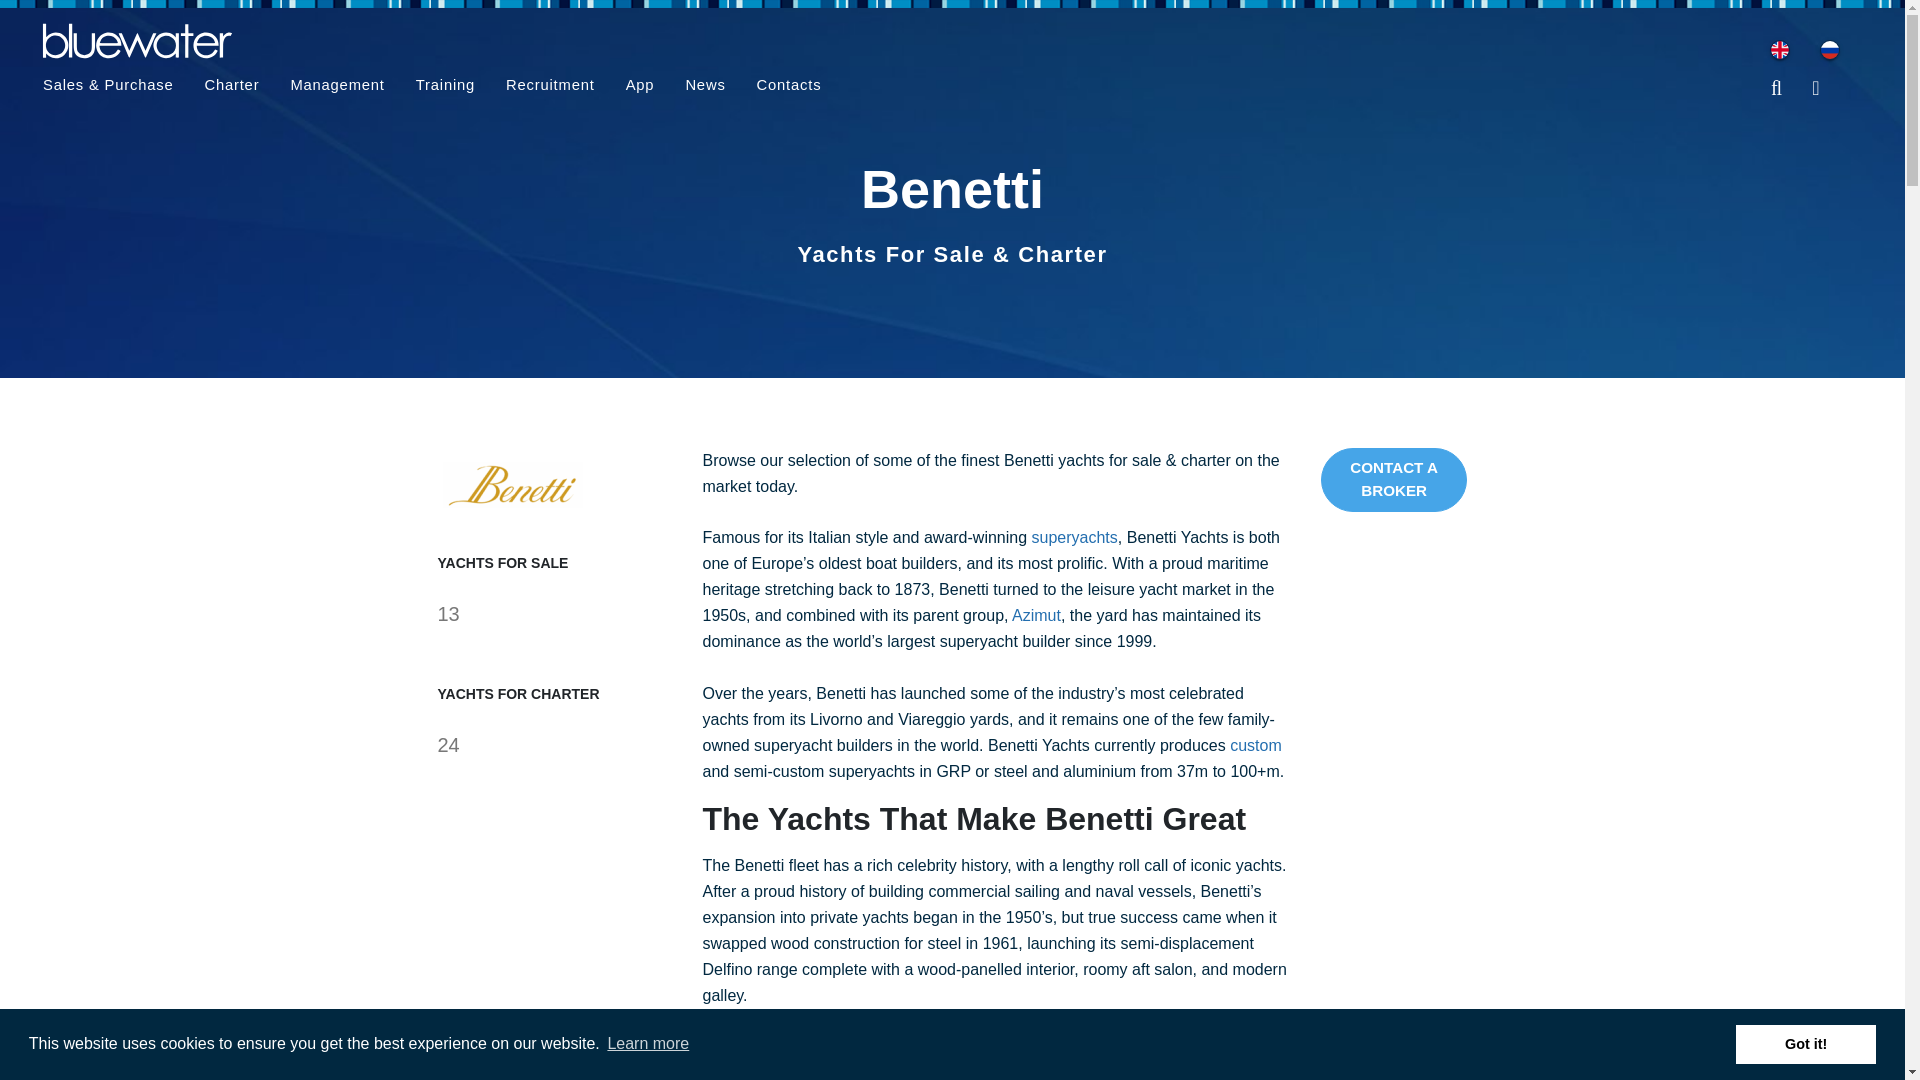  I want to click on Management, so click(336, 88).